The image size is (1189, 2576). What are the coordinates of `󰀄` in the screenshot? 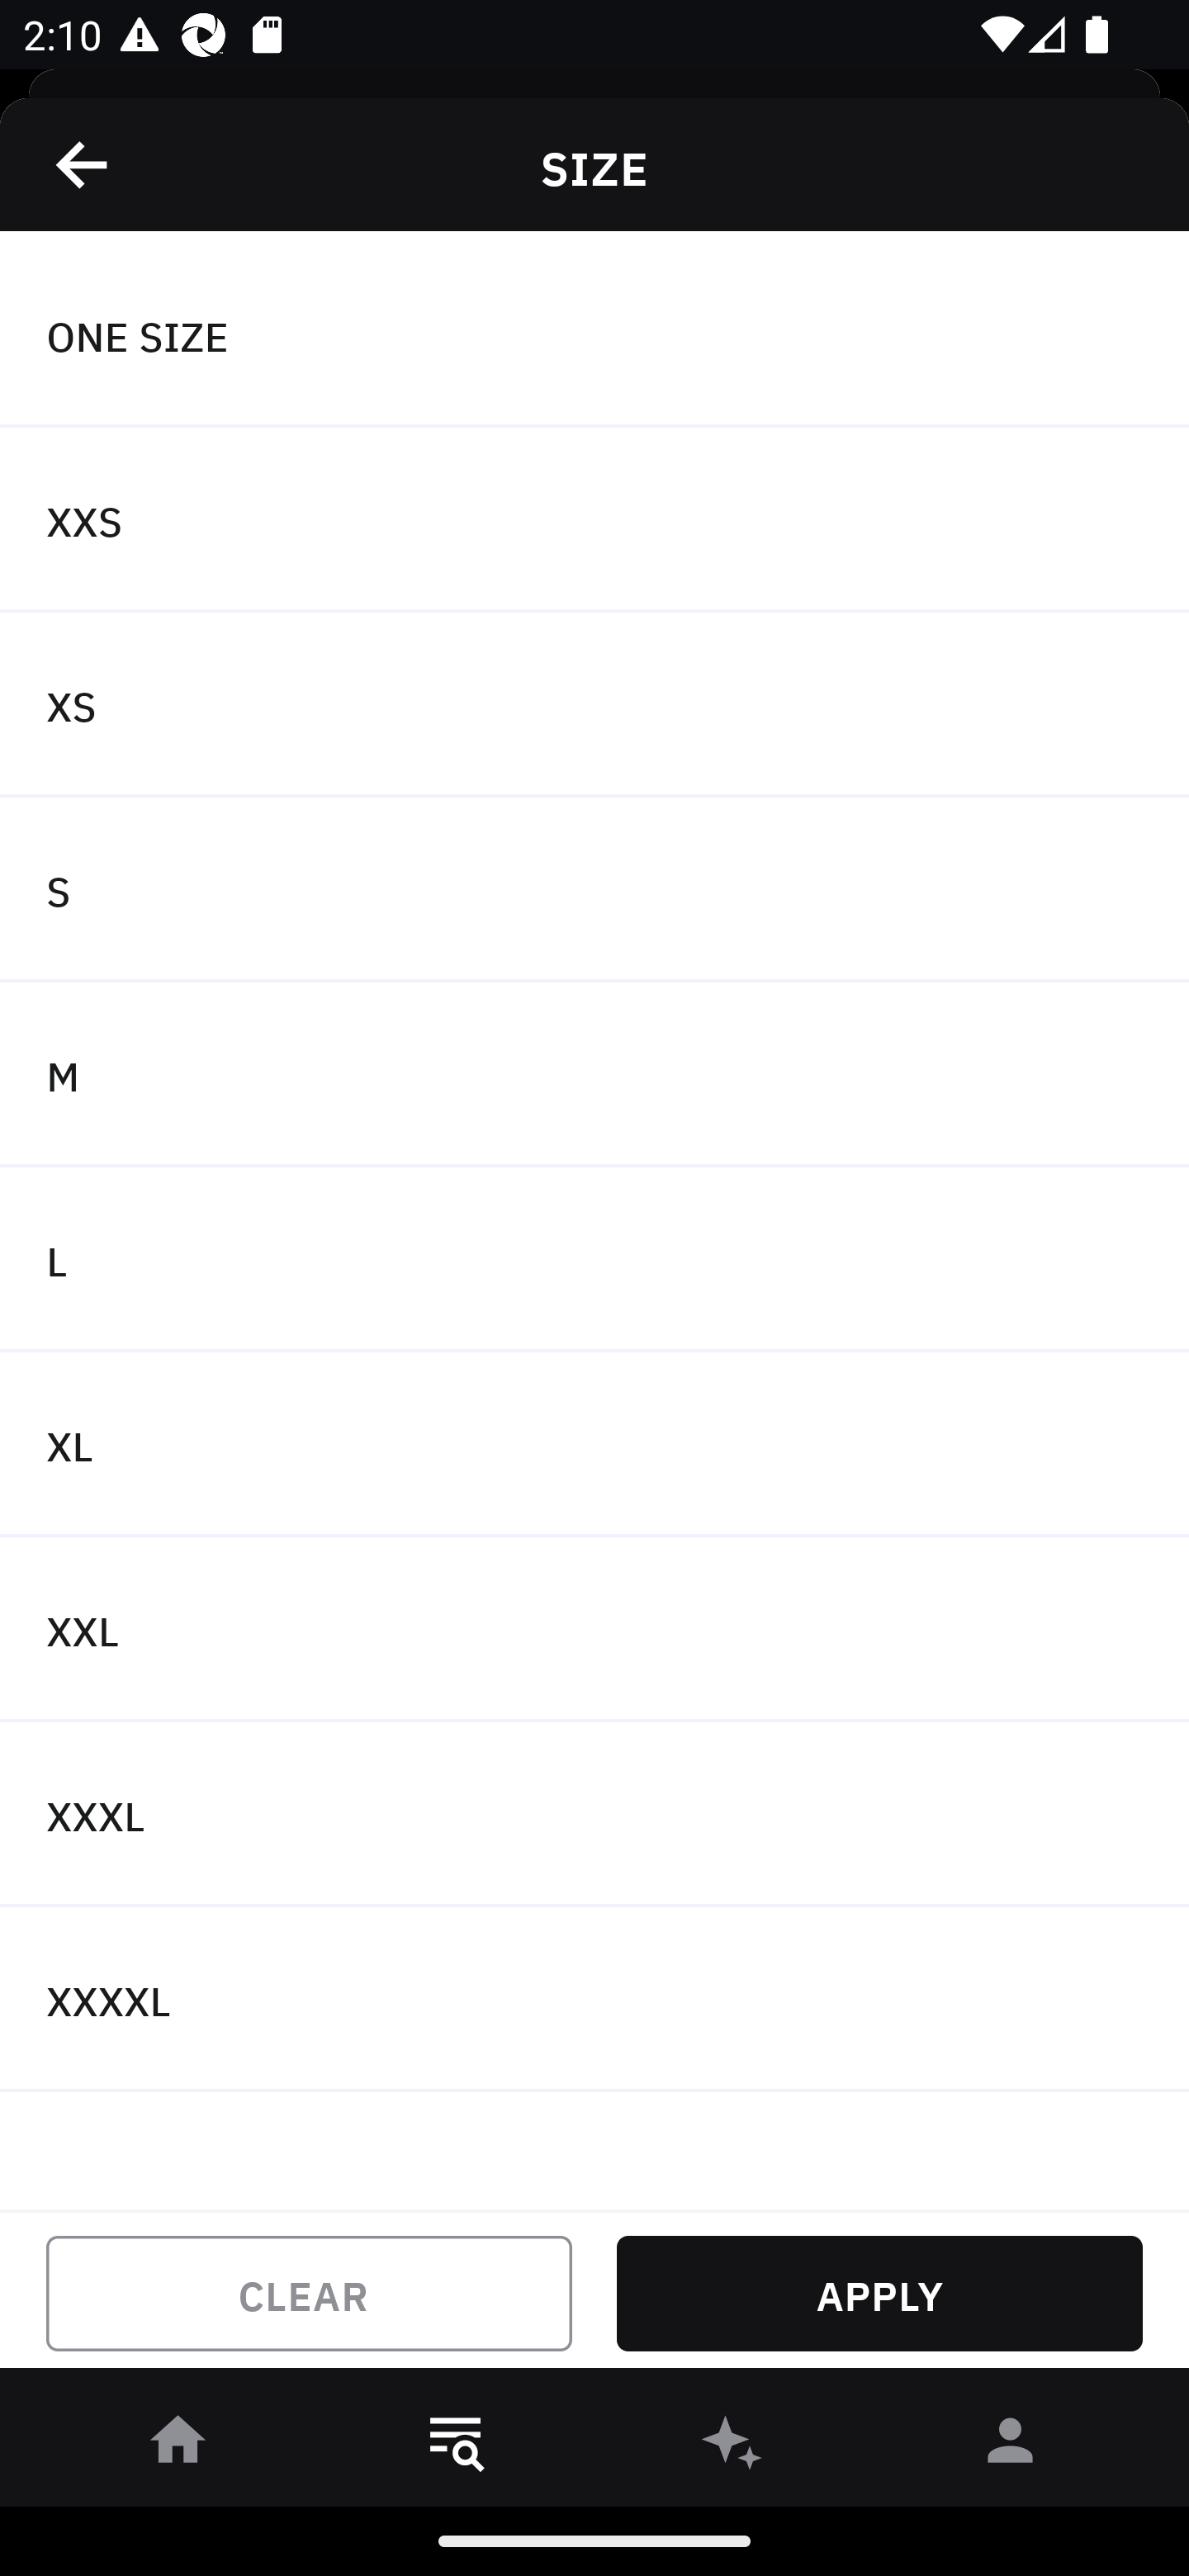 It's located at (1011, 2446).